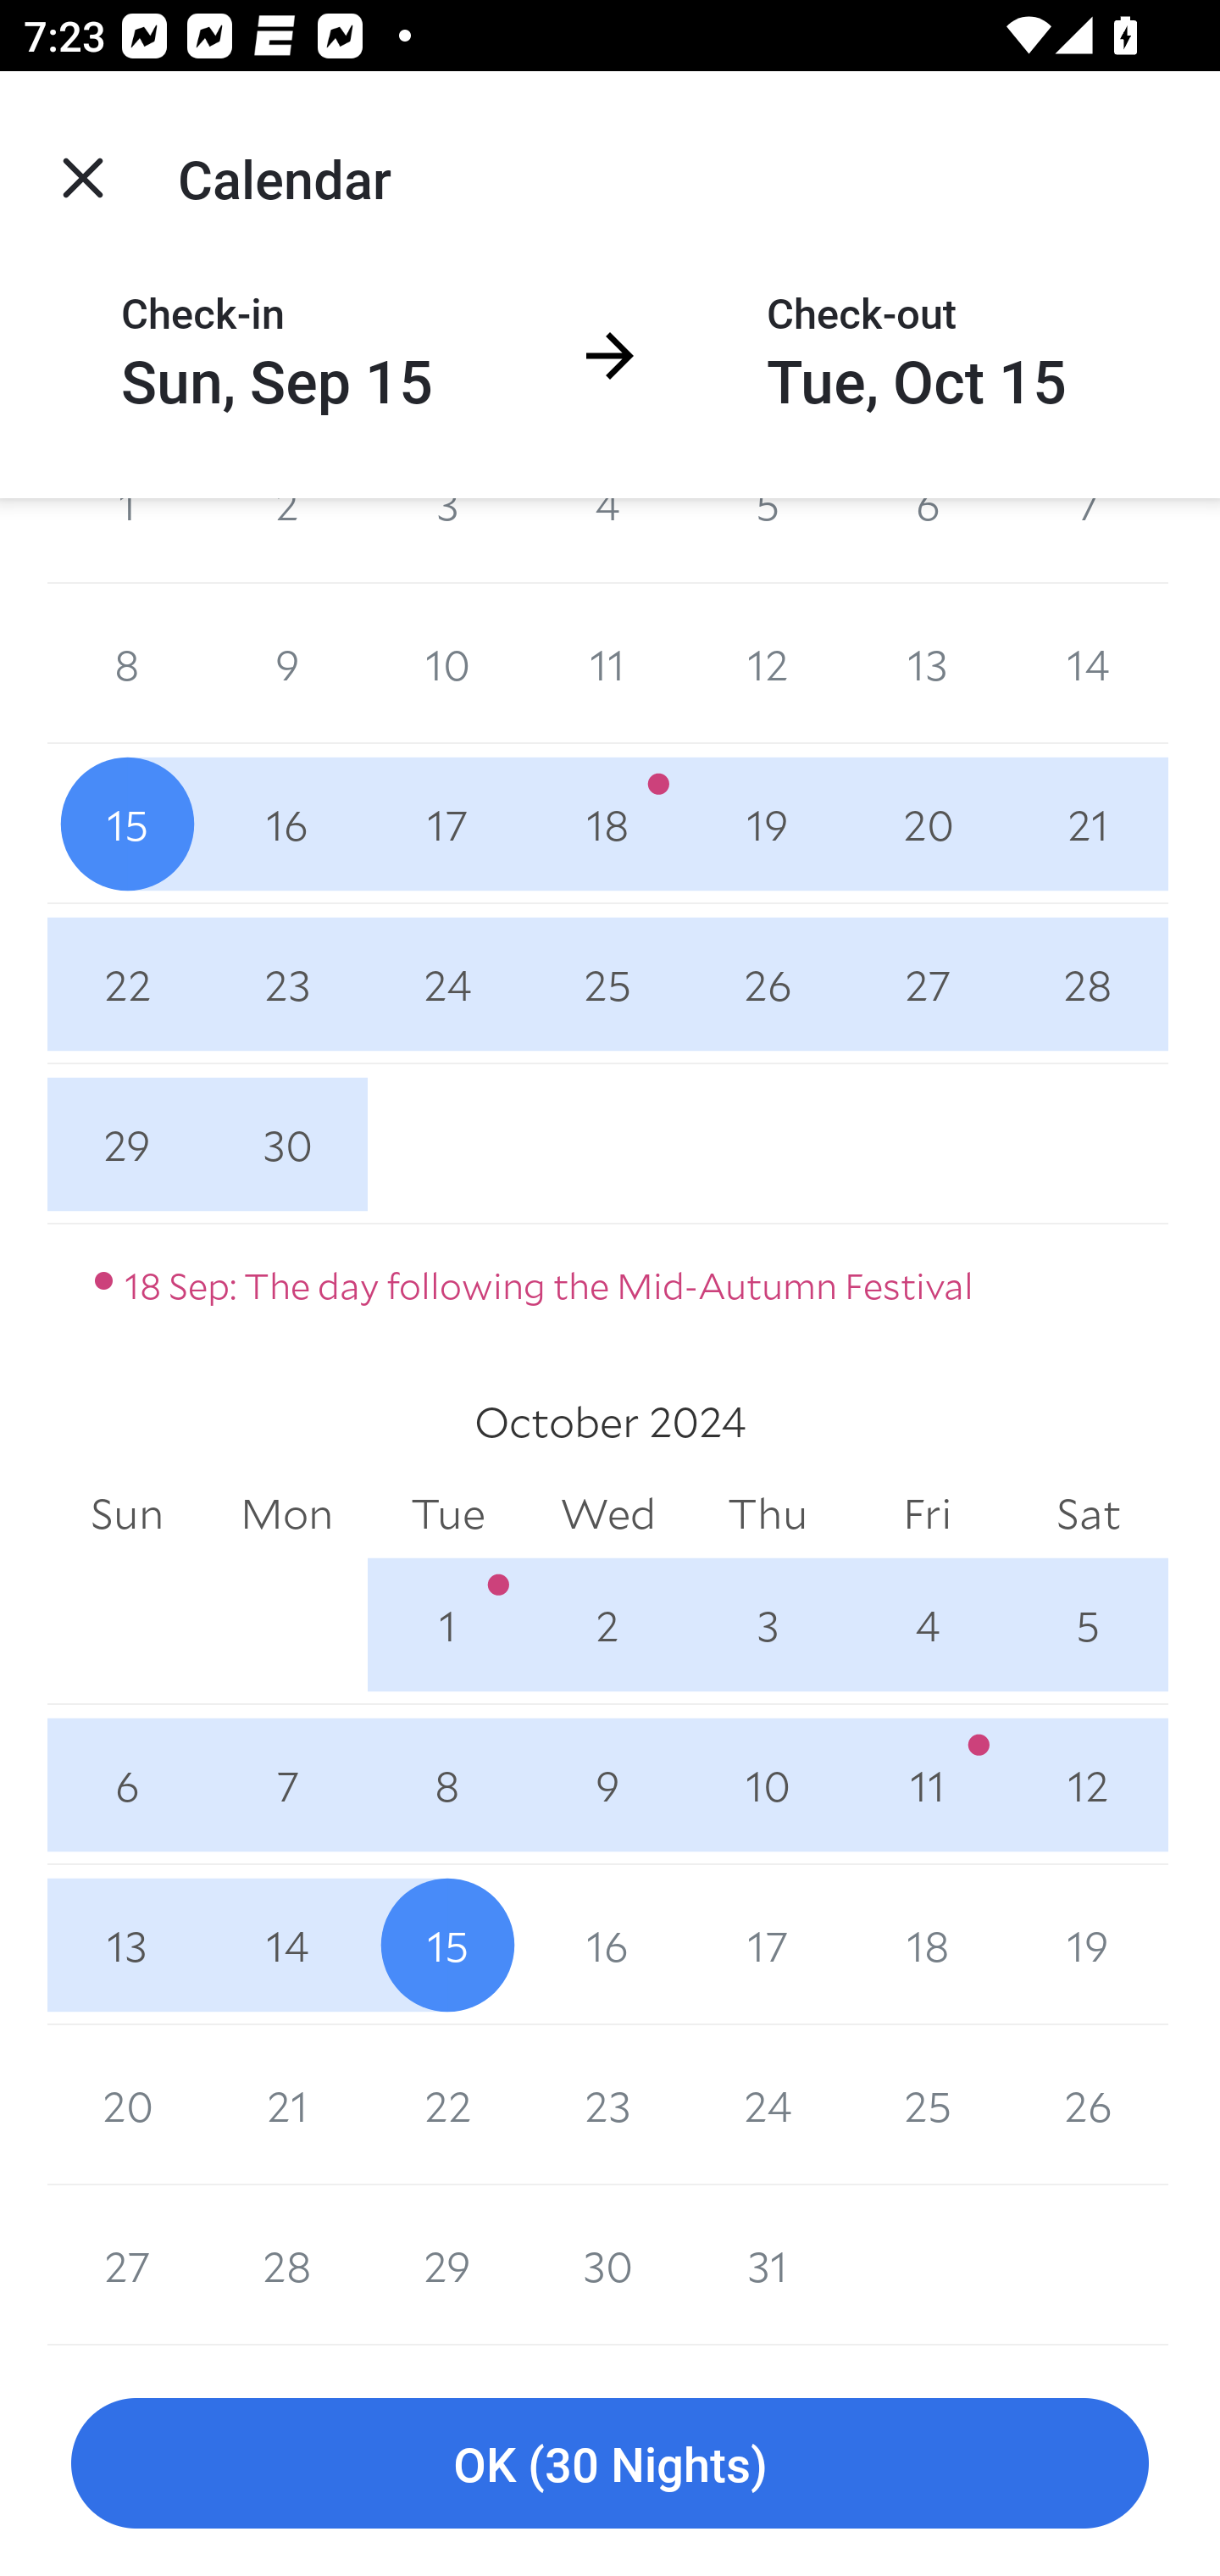  I want to click on 16 16 September 2024, so click(286, 824).